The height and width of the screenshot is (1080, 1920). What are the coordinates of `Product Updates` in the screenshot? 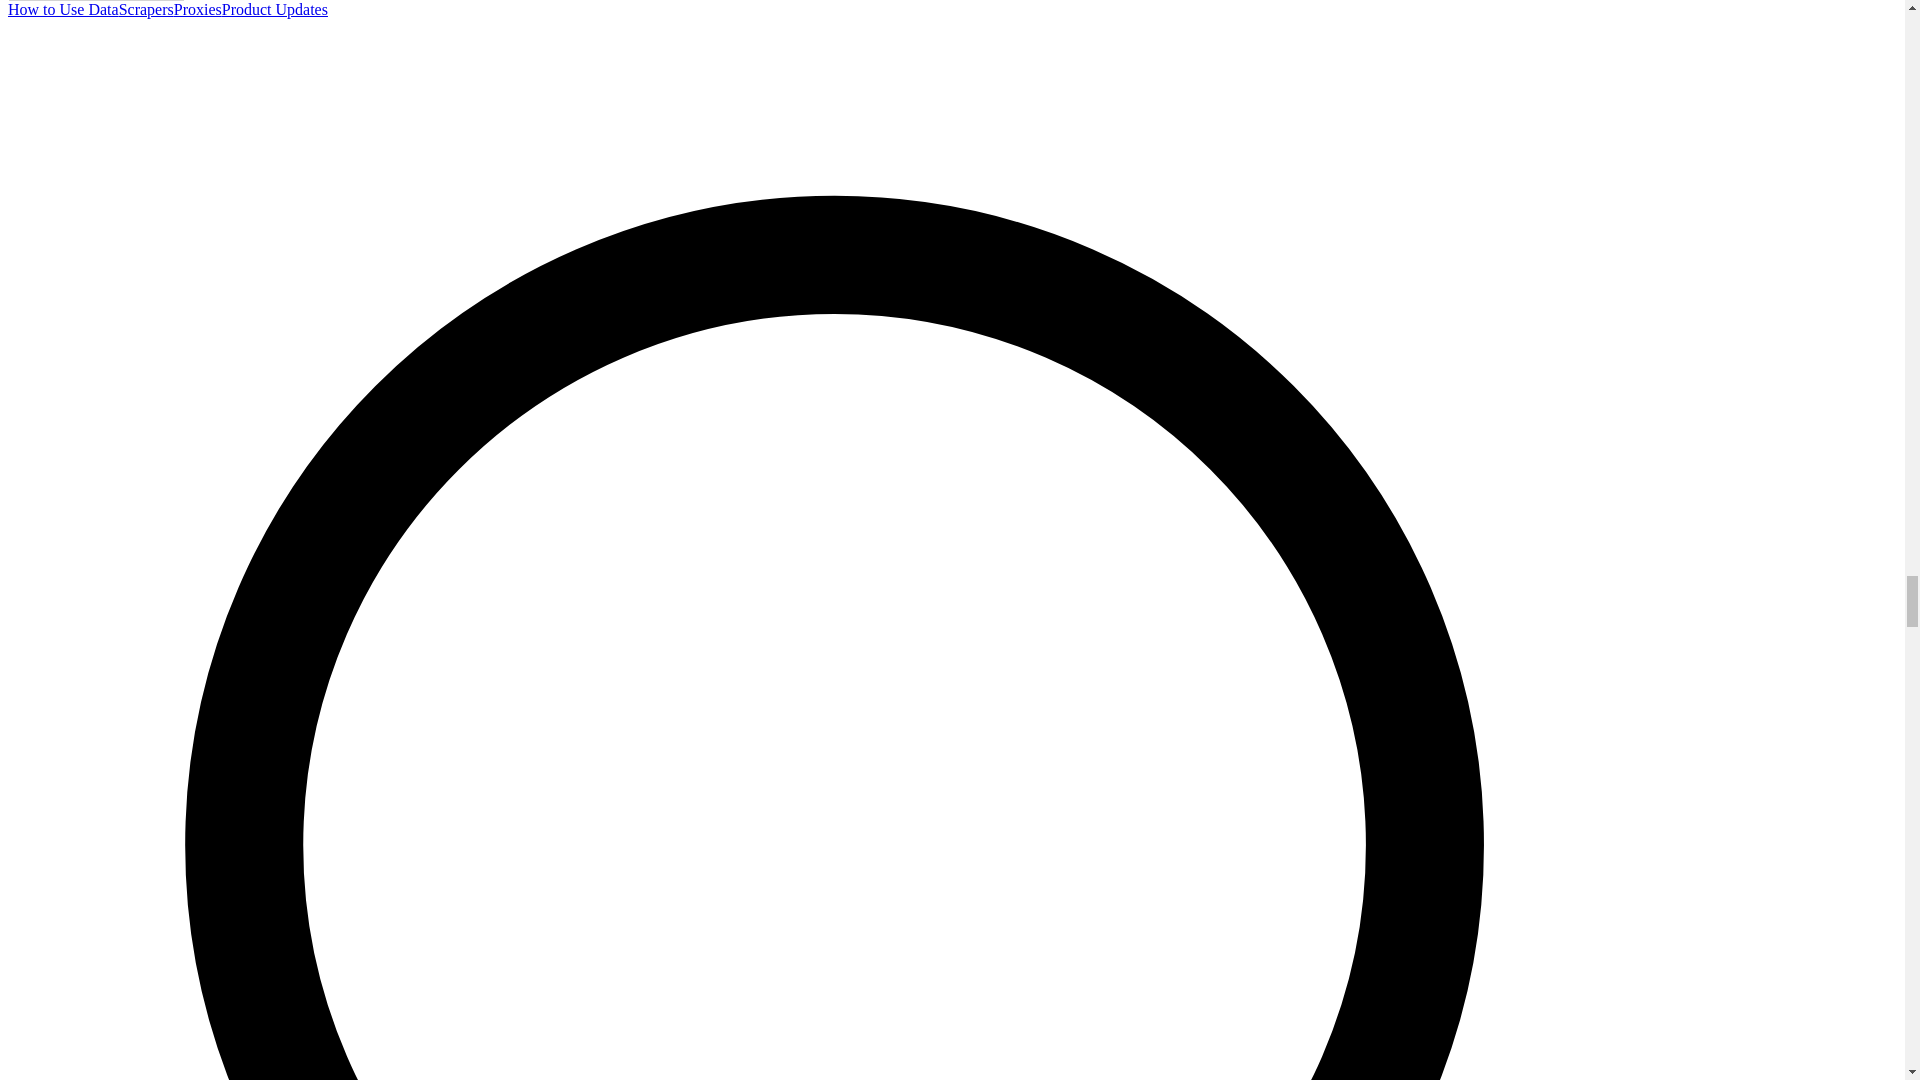 It's located at (275, 10).